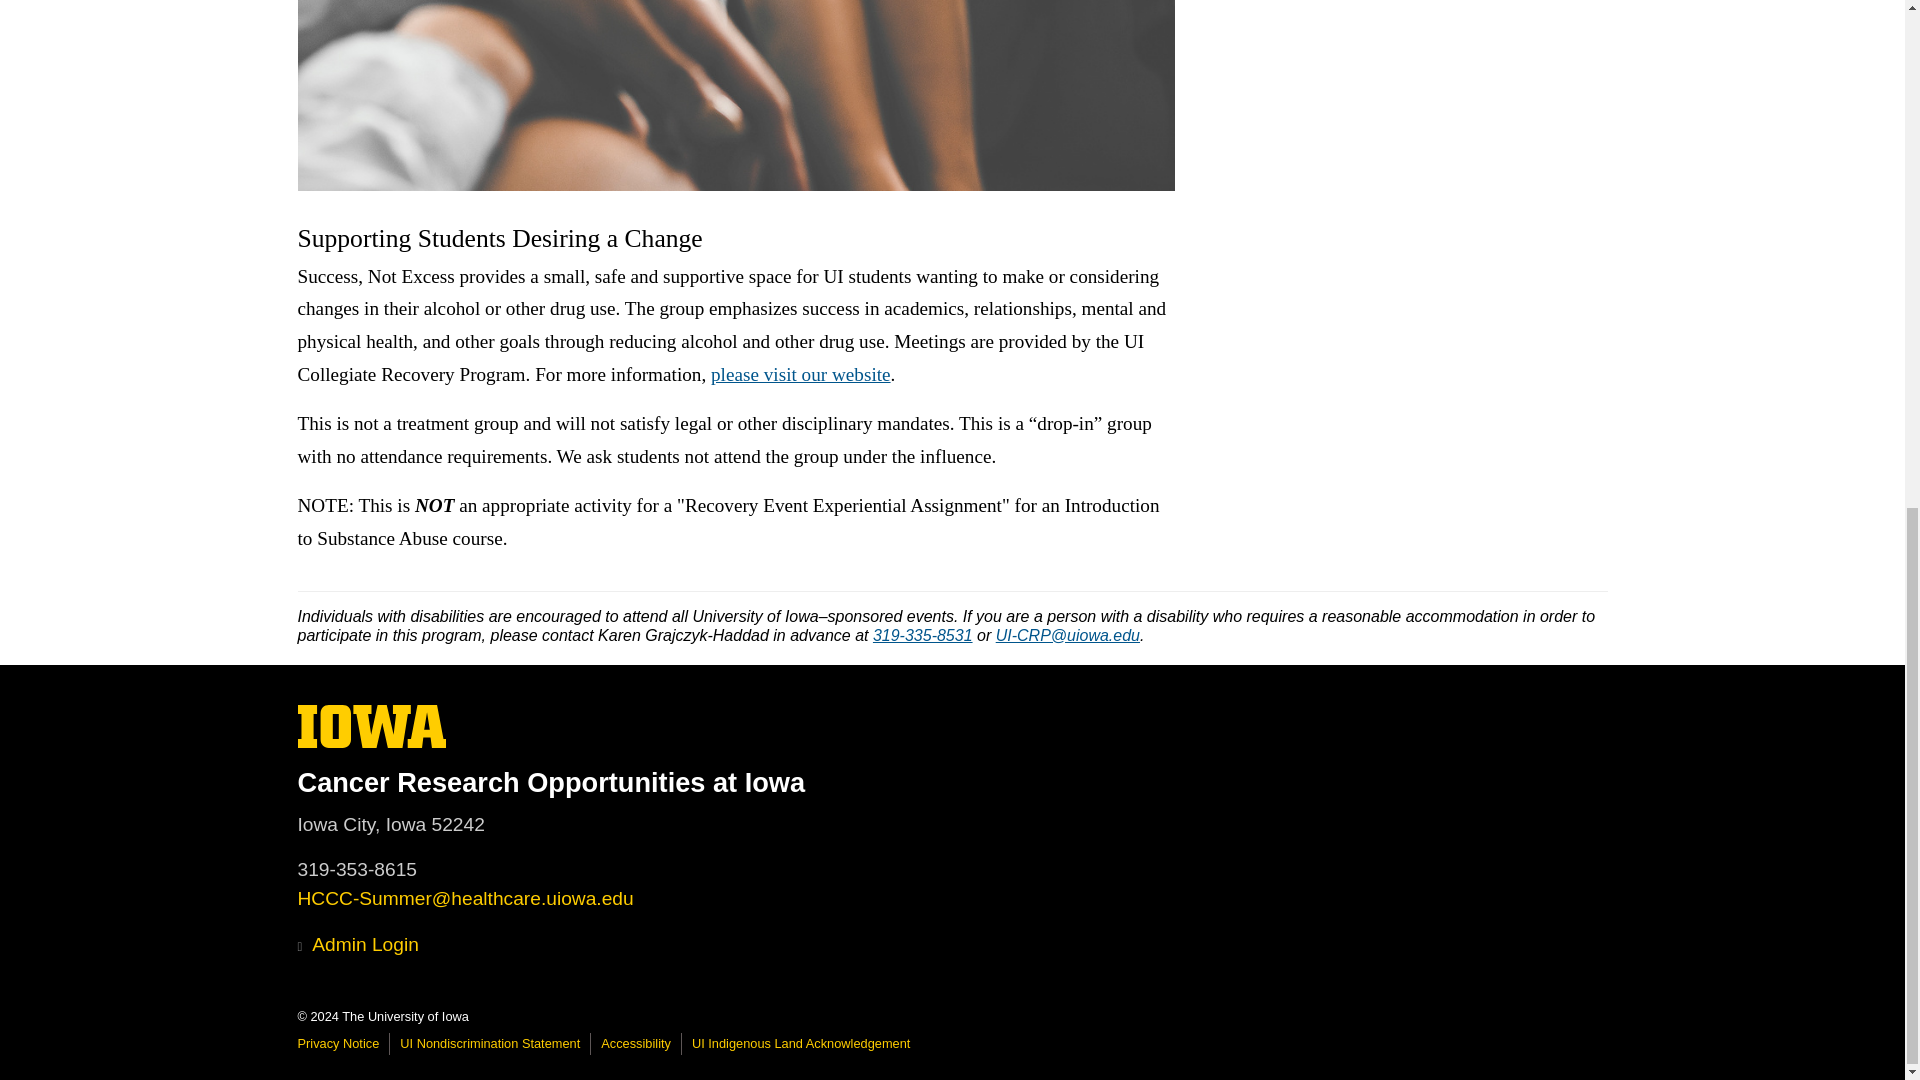 The height and width of the screenshot is (1080, 1920). What do you see at coordinates (489, 1042) in the screenshot?
I see `UI Indigenous Land Acknowledgement` at bounding box center [489, 1042].